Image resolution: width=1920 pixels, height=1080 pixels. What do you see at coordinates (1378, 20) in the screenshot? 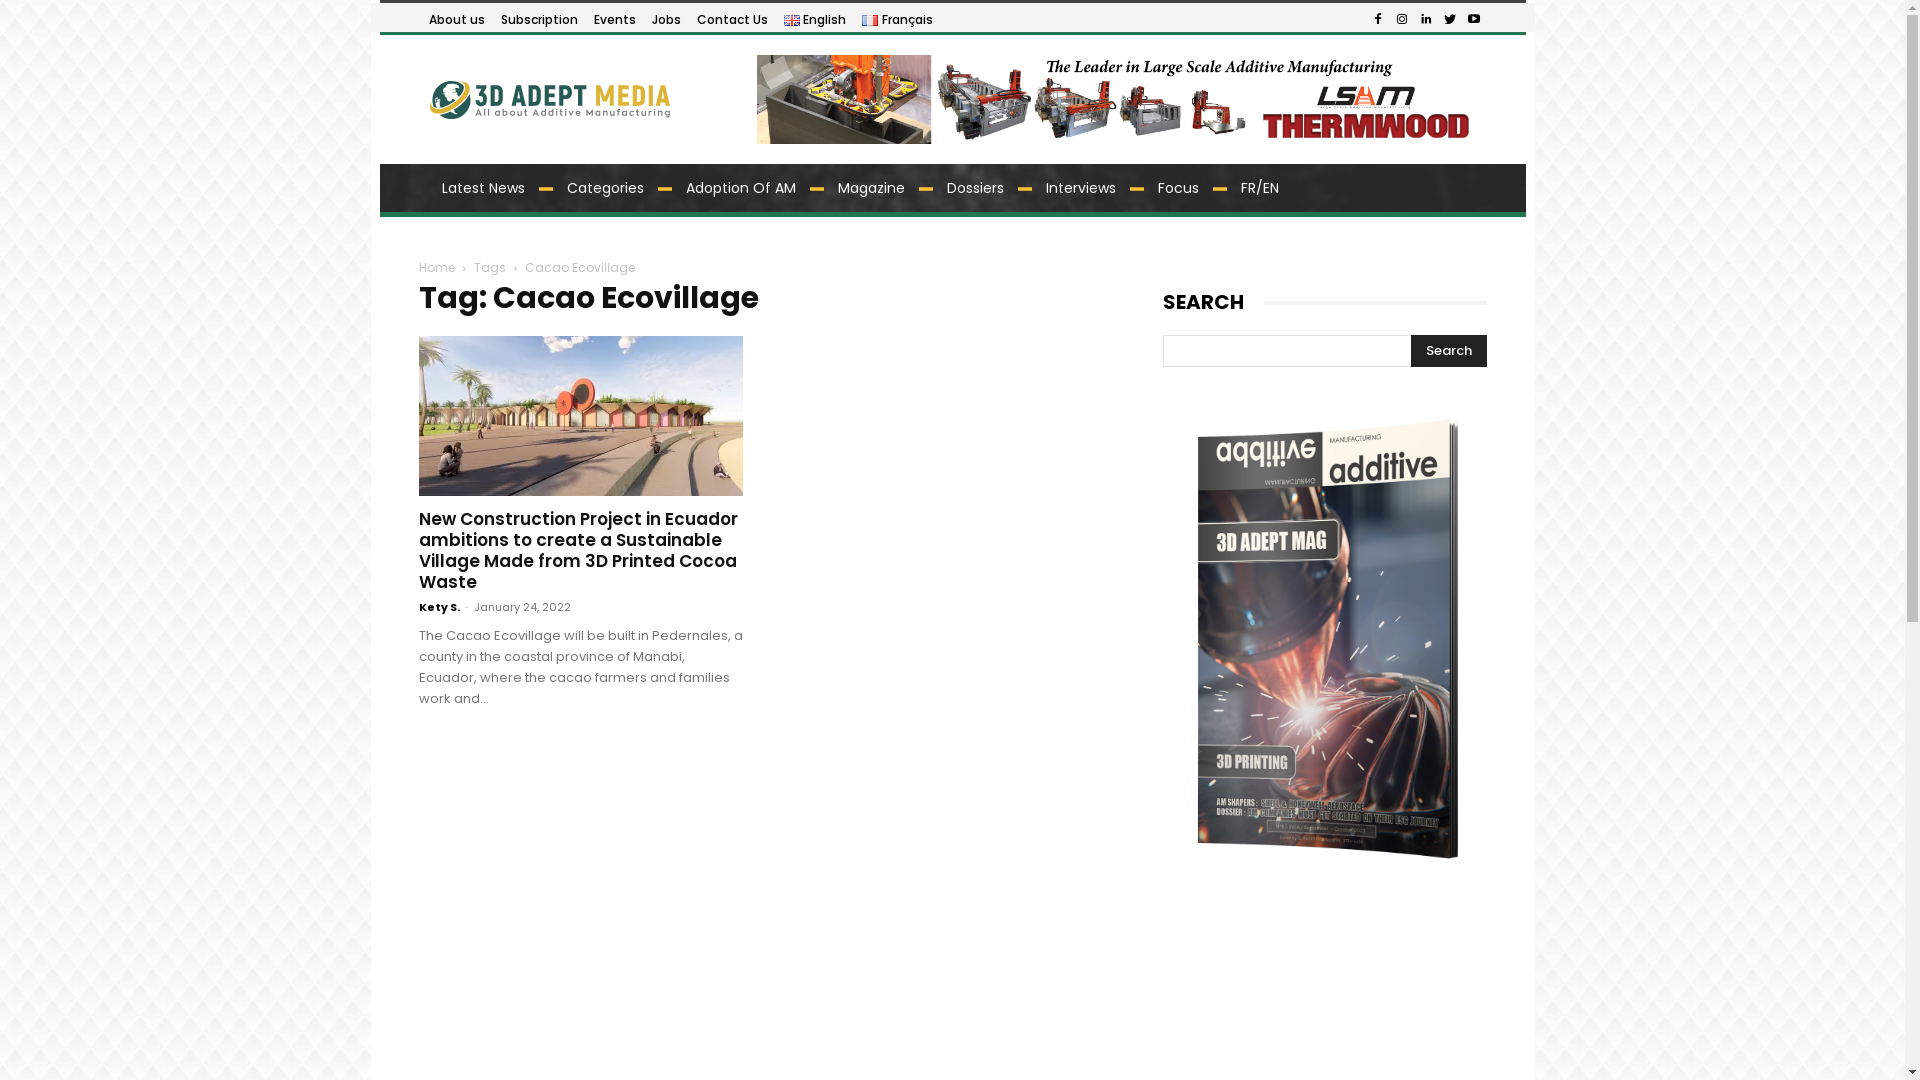
I see `Facebook` at bounding box center [1378, 20].